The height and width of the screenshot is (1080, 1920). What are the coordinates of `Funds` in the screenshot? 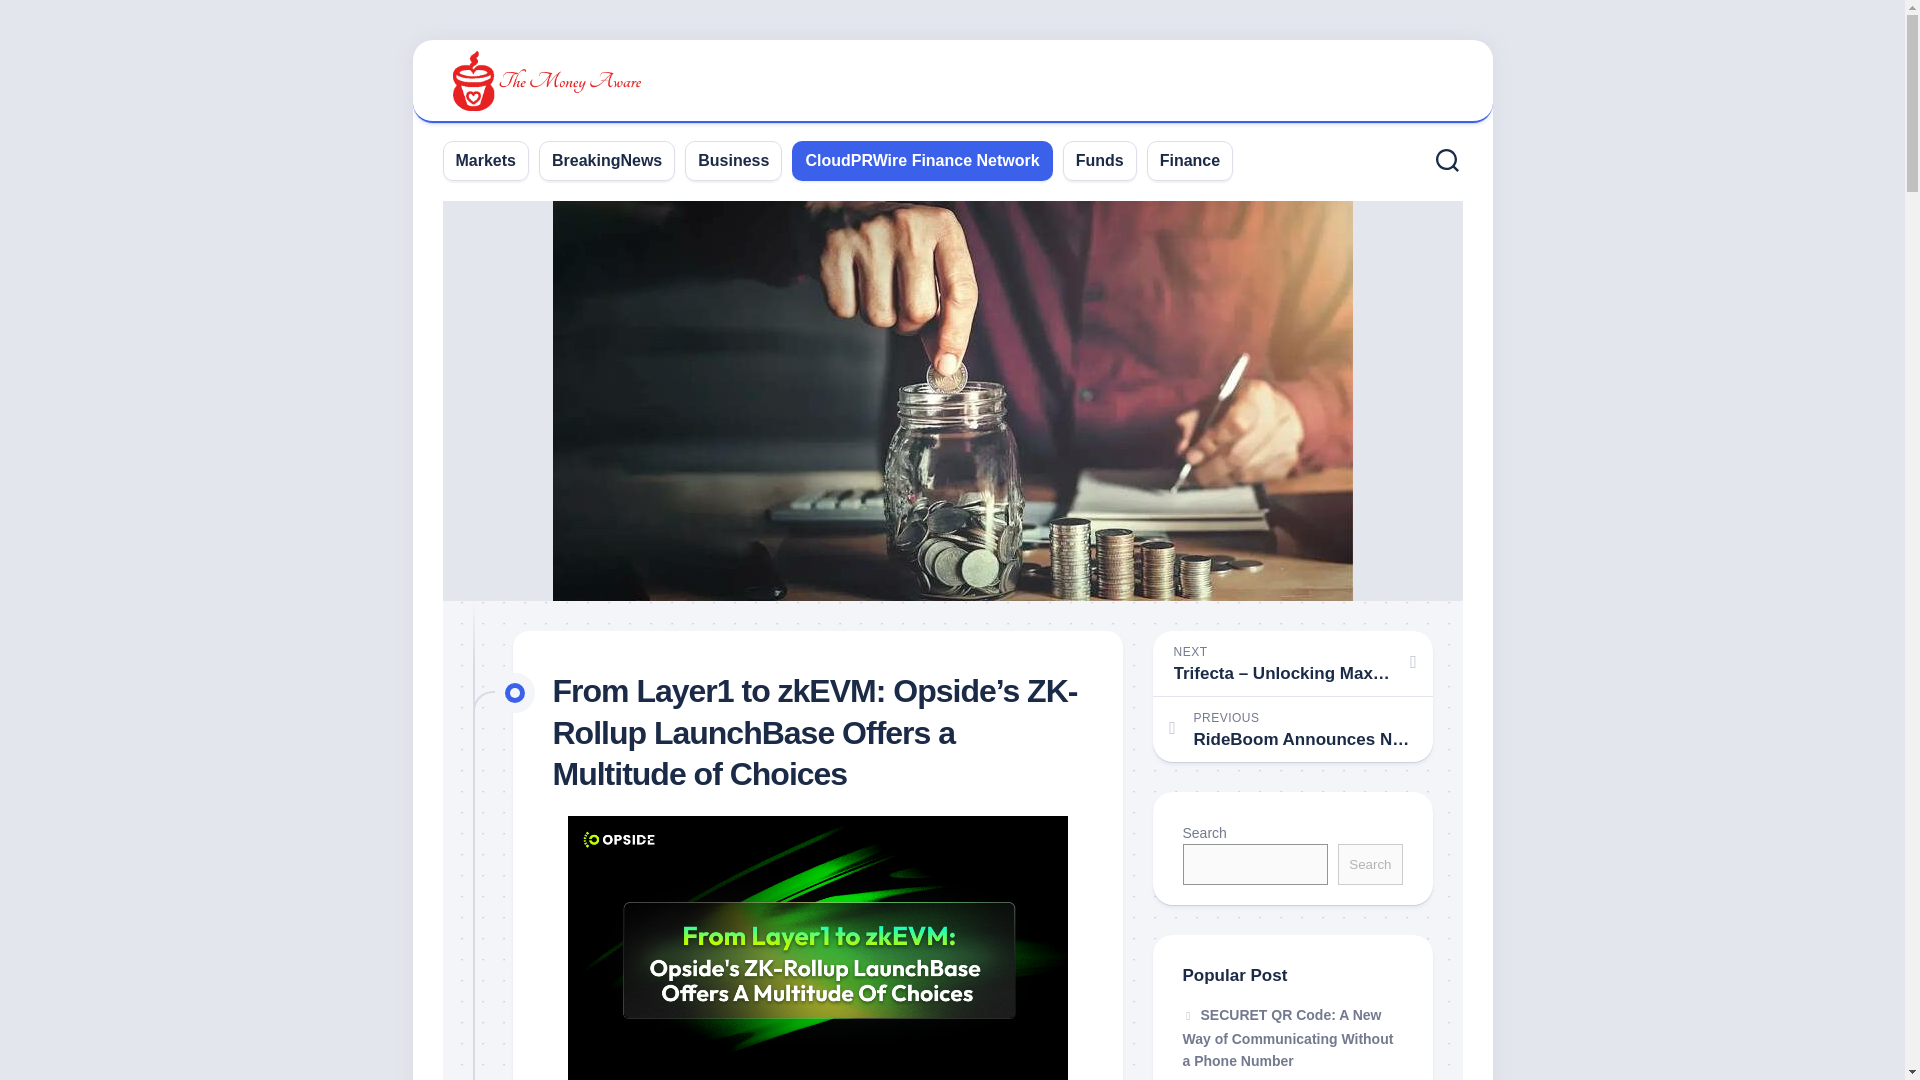 It's located at (1099, 160).